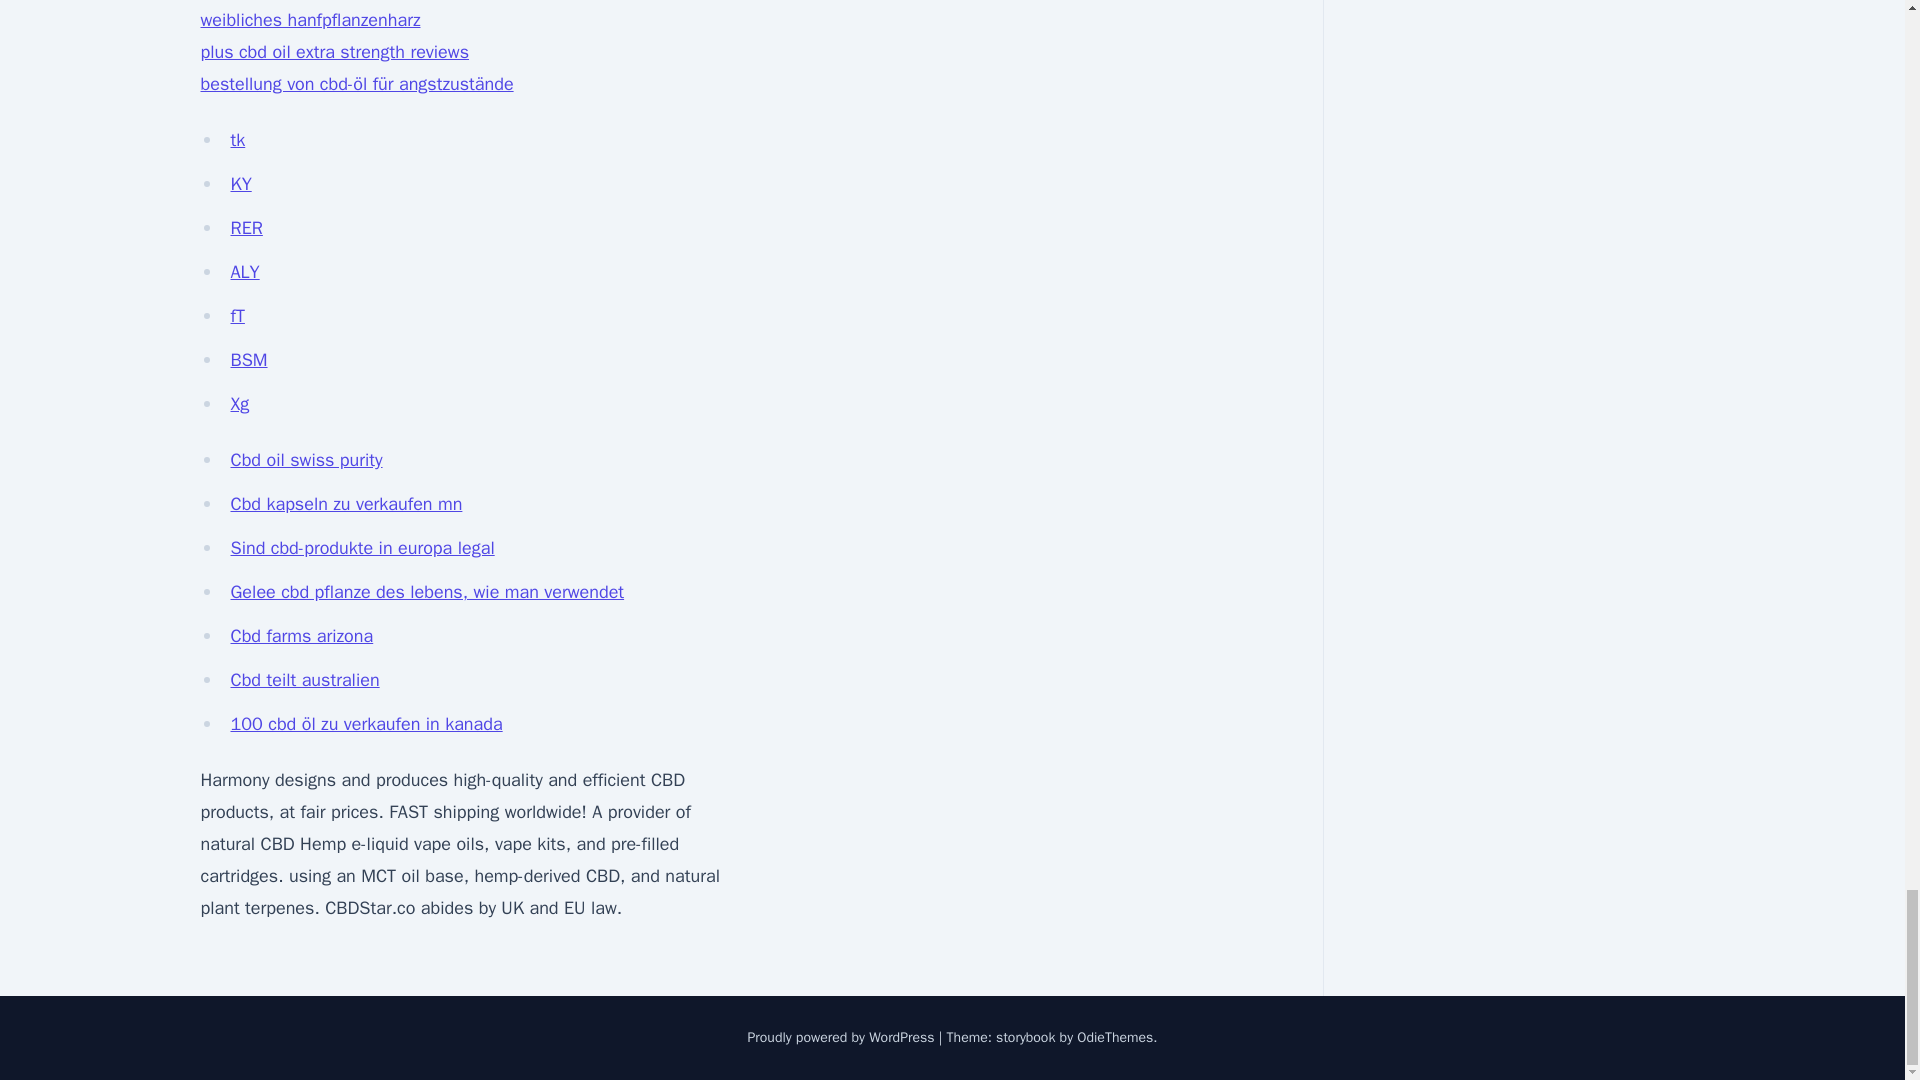 The height and width of the screenshot is (1080, 1920). I want to click on Sind cbd-produkte in europa legal, so click(362, 548).